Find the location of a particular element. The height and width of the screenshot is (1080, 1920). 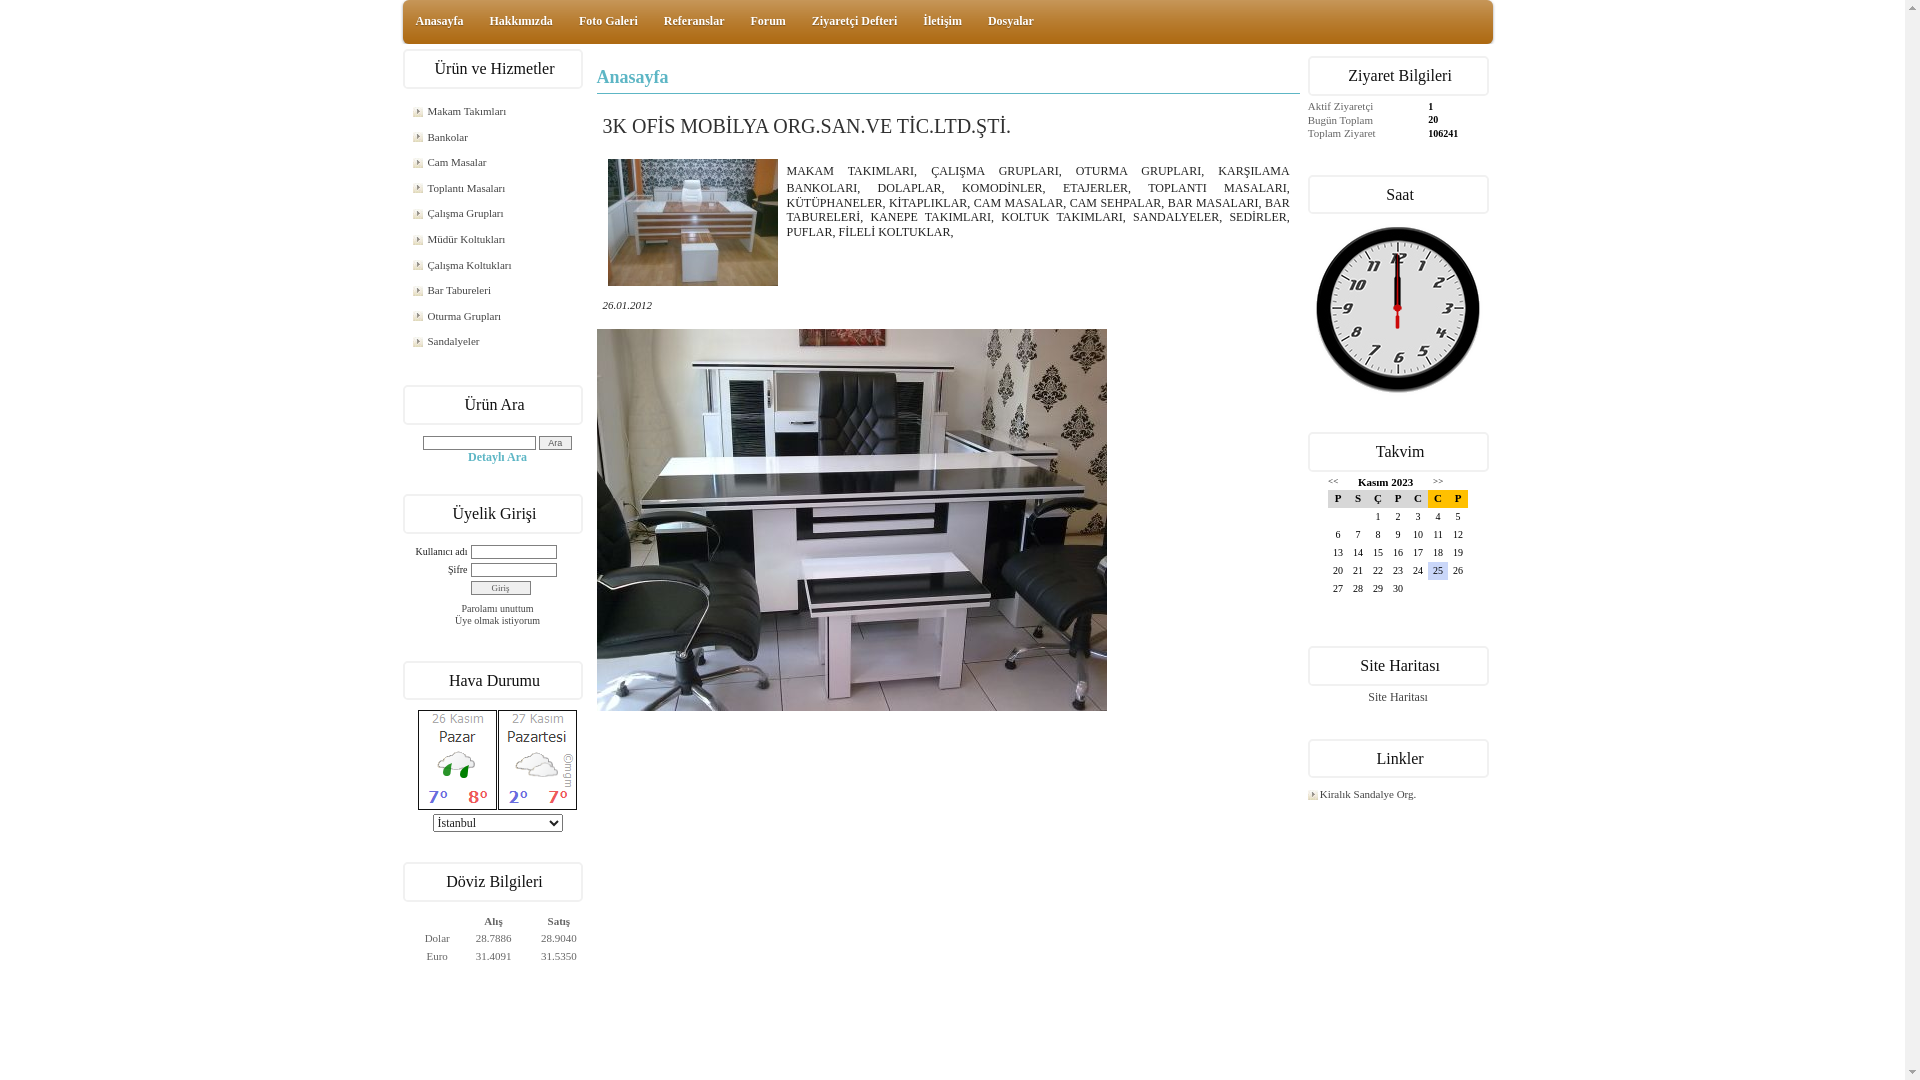

>> is located at coordinates (1438, 481).